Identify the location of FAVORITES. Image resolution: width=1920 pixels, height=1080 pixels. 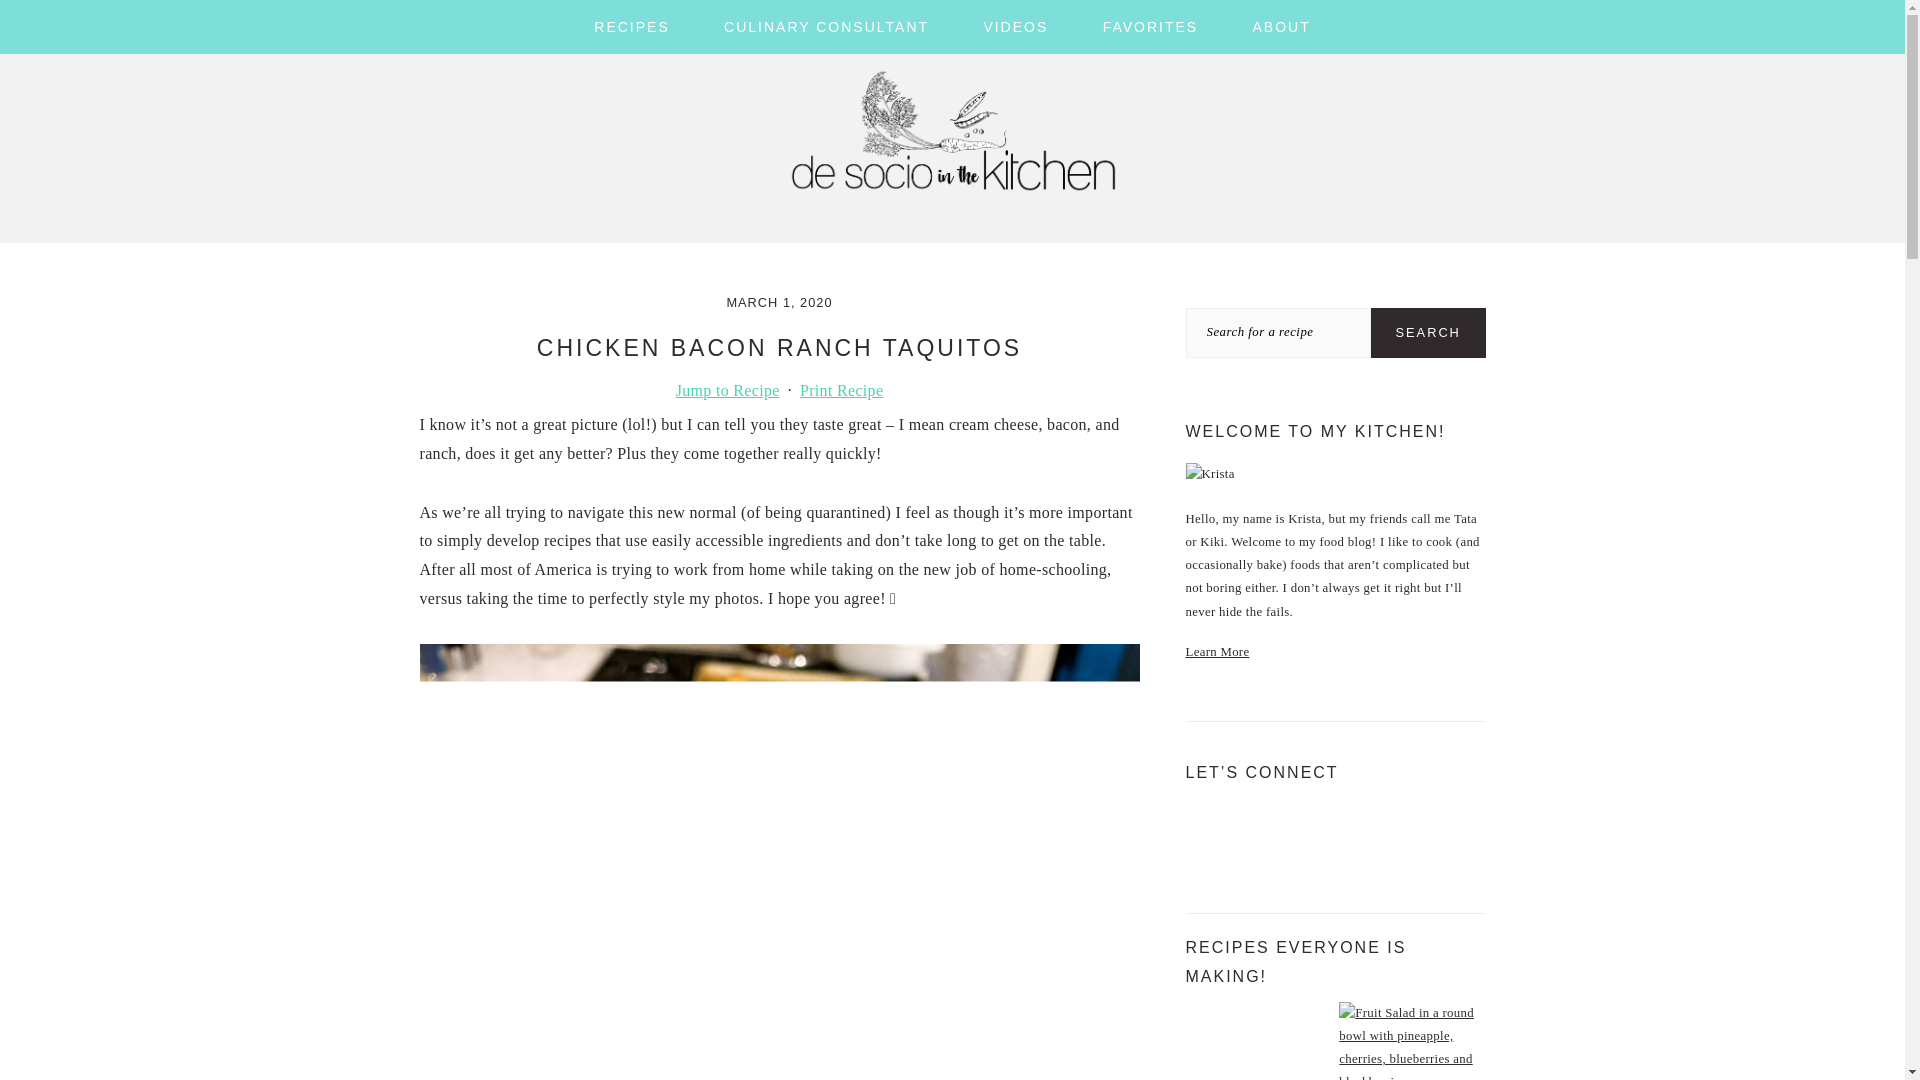
(1150, 27).